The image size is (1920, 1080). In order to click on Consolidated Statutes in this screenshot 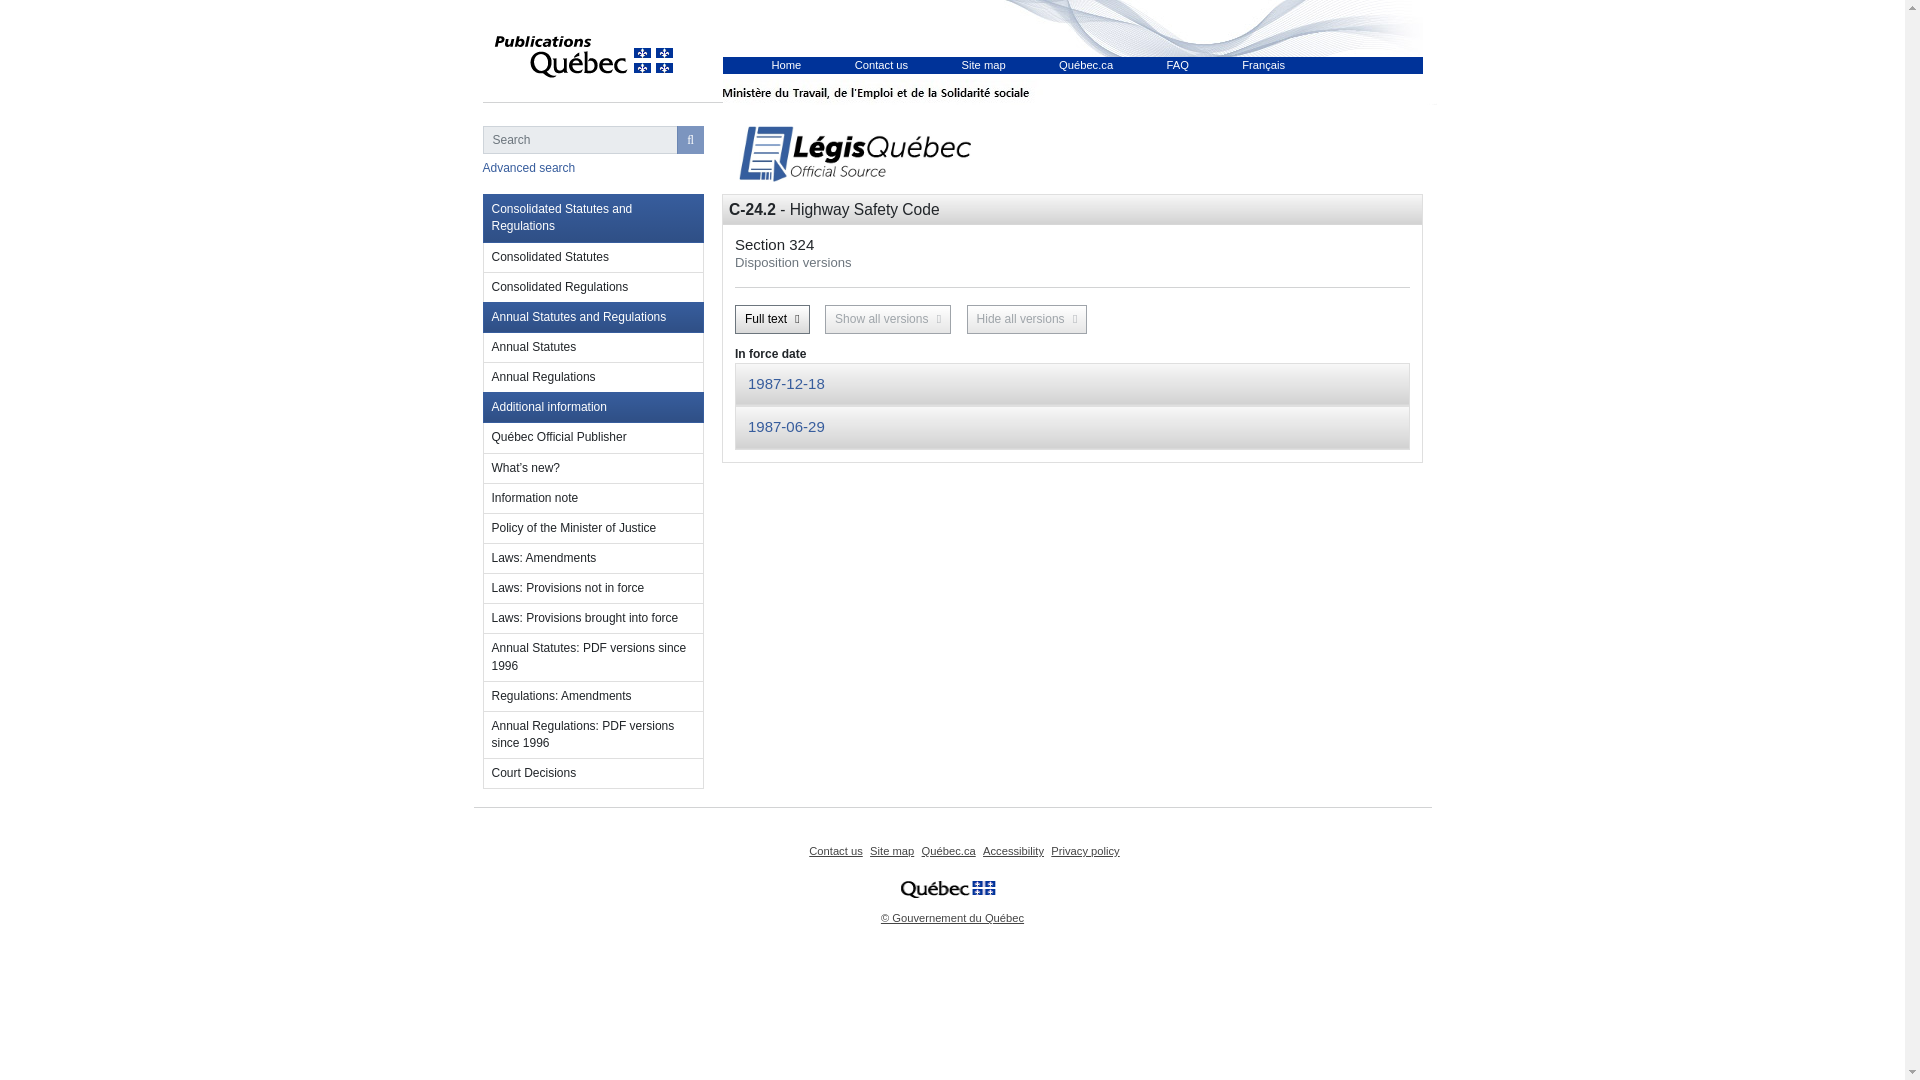, I will do `click(592, 258)`.